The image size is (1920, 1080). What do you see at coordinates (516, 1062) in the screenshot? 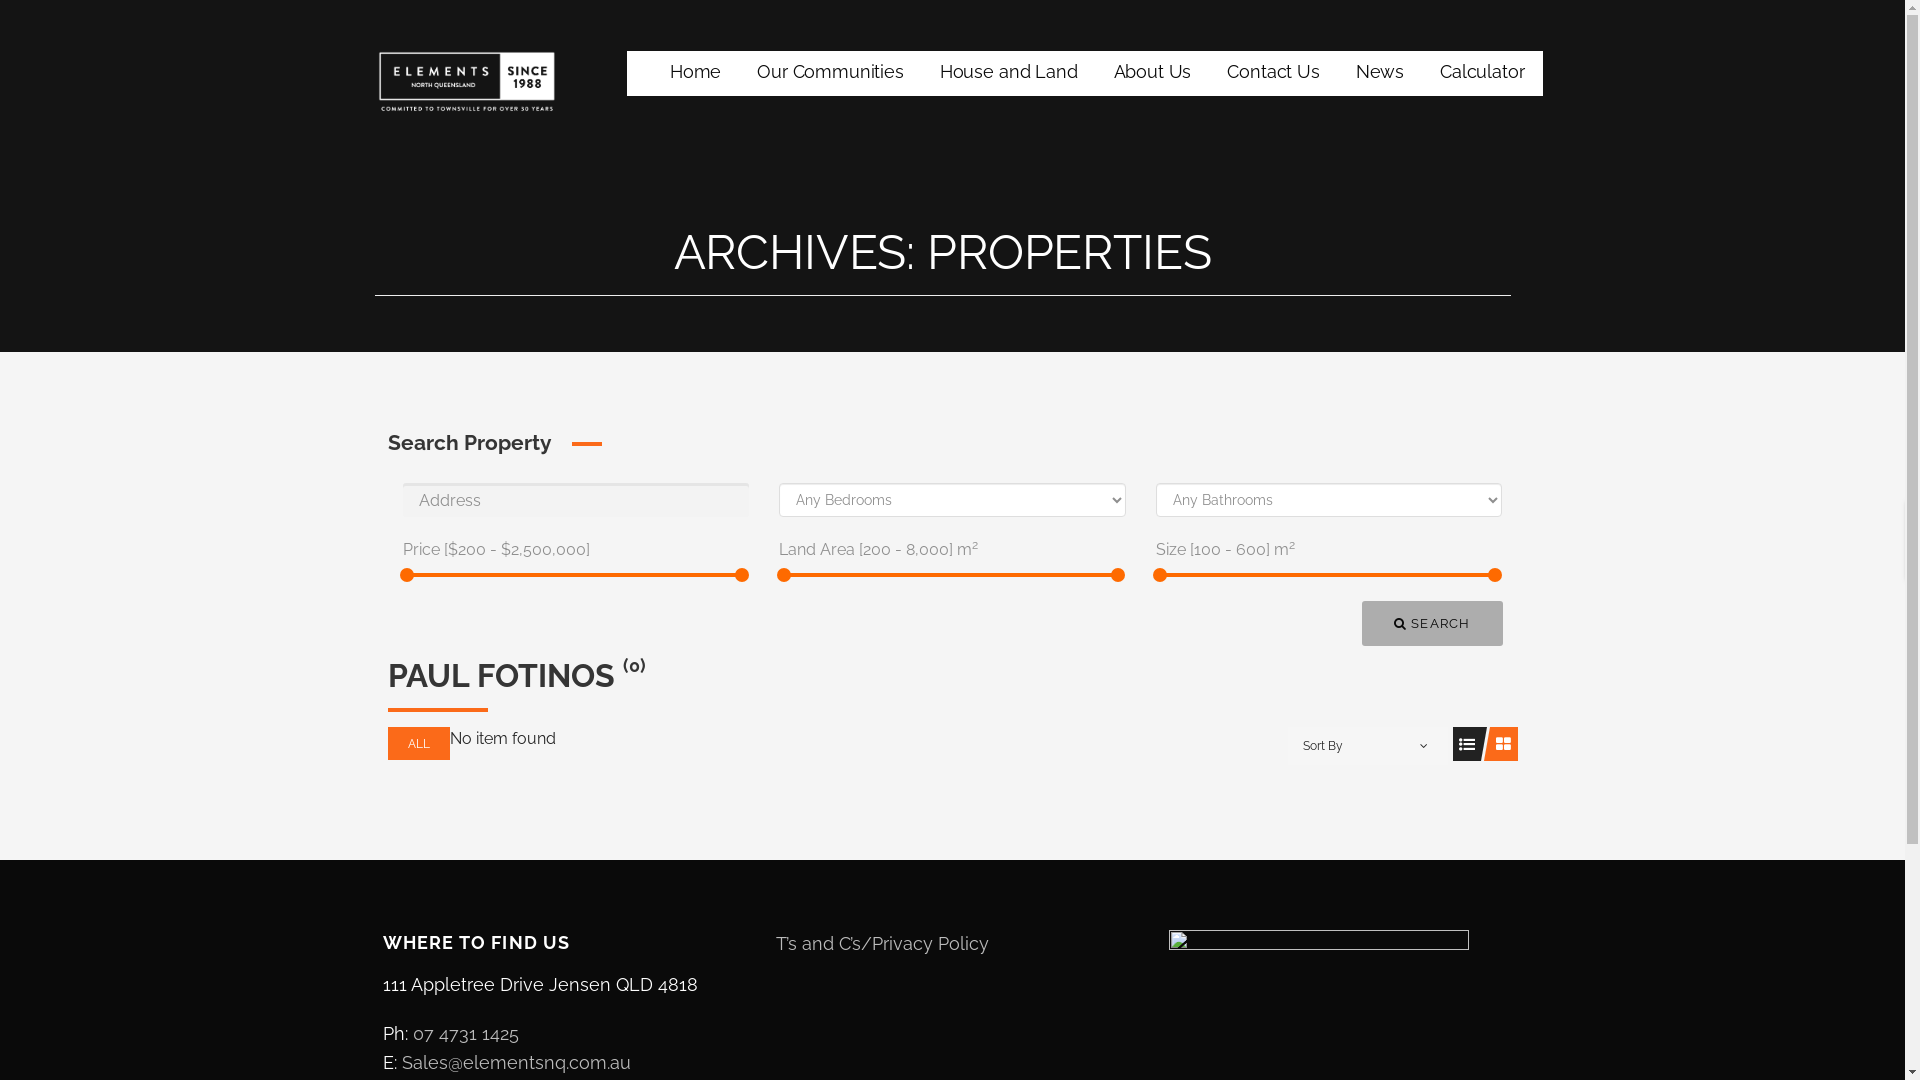
I see `Sales@elementsnq.com.au` at bounding box center [516, 1062].